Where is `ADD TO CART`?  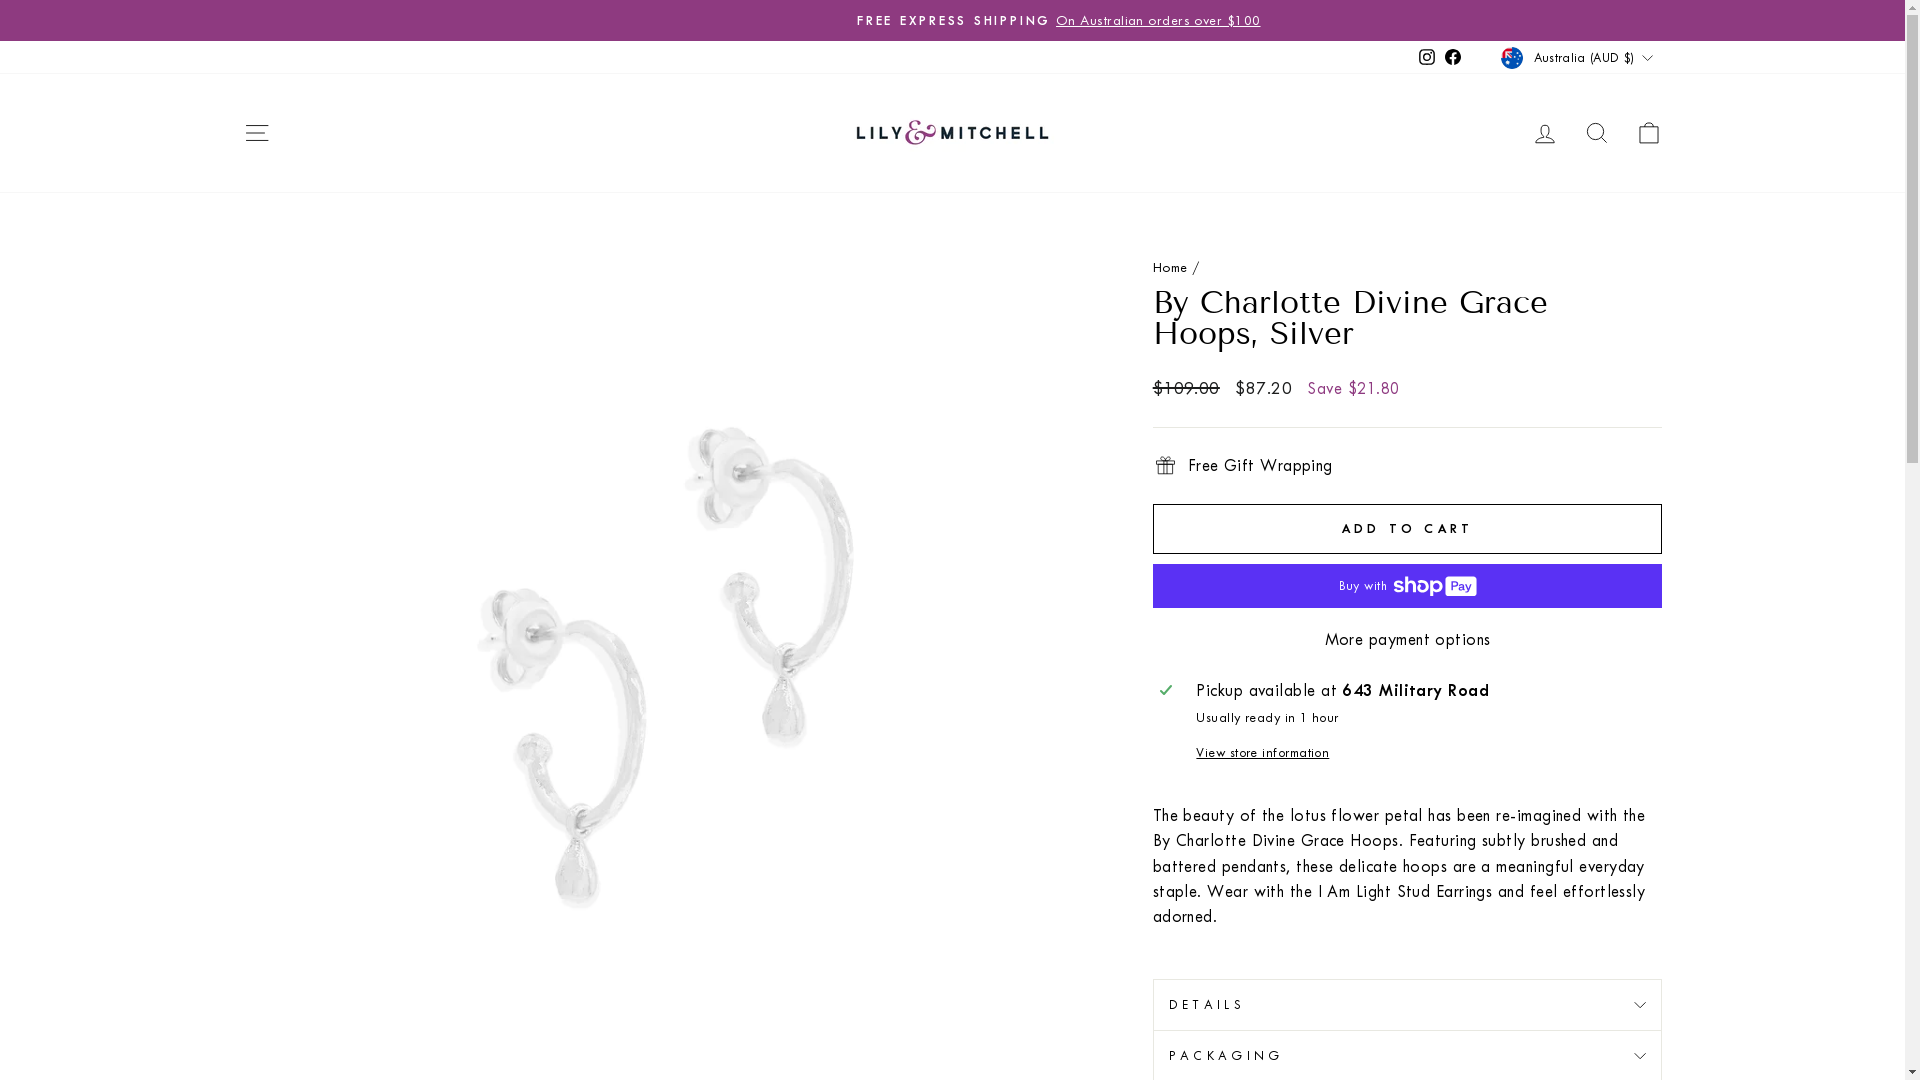
ADD TO CART is located at coordinates (1408, 529).